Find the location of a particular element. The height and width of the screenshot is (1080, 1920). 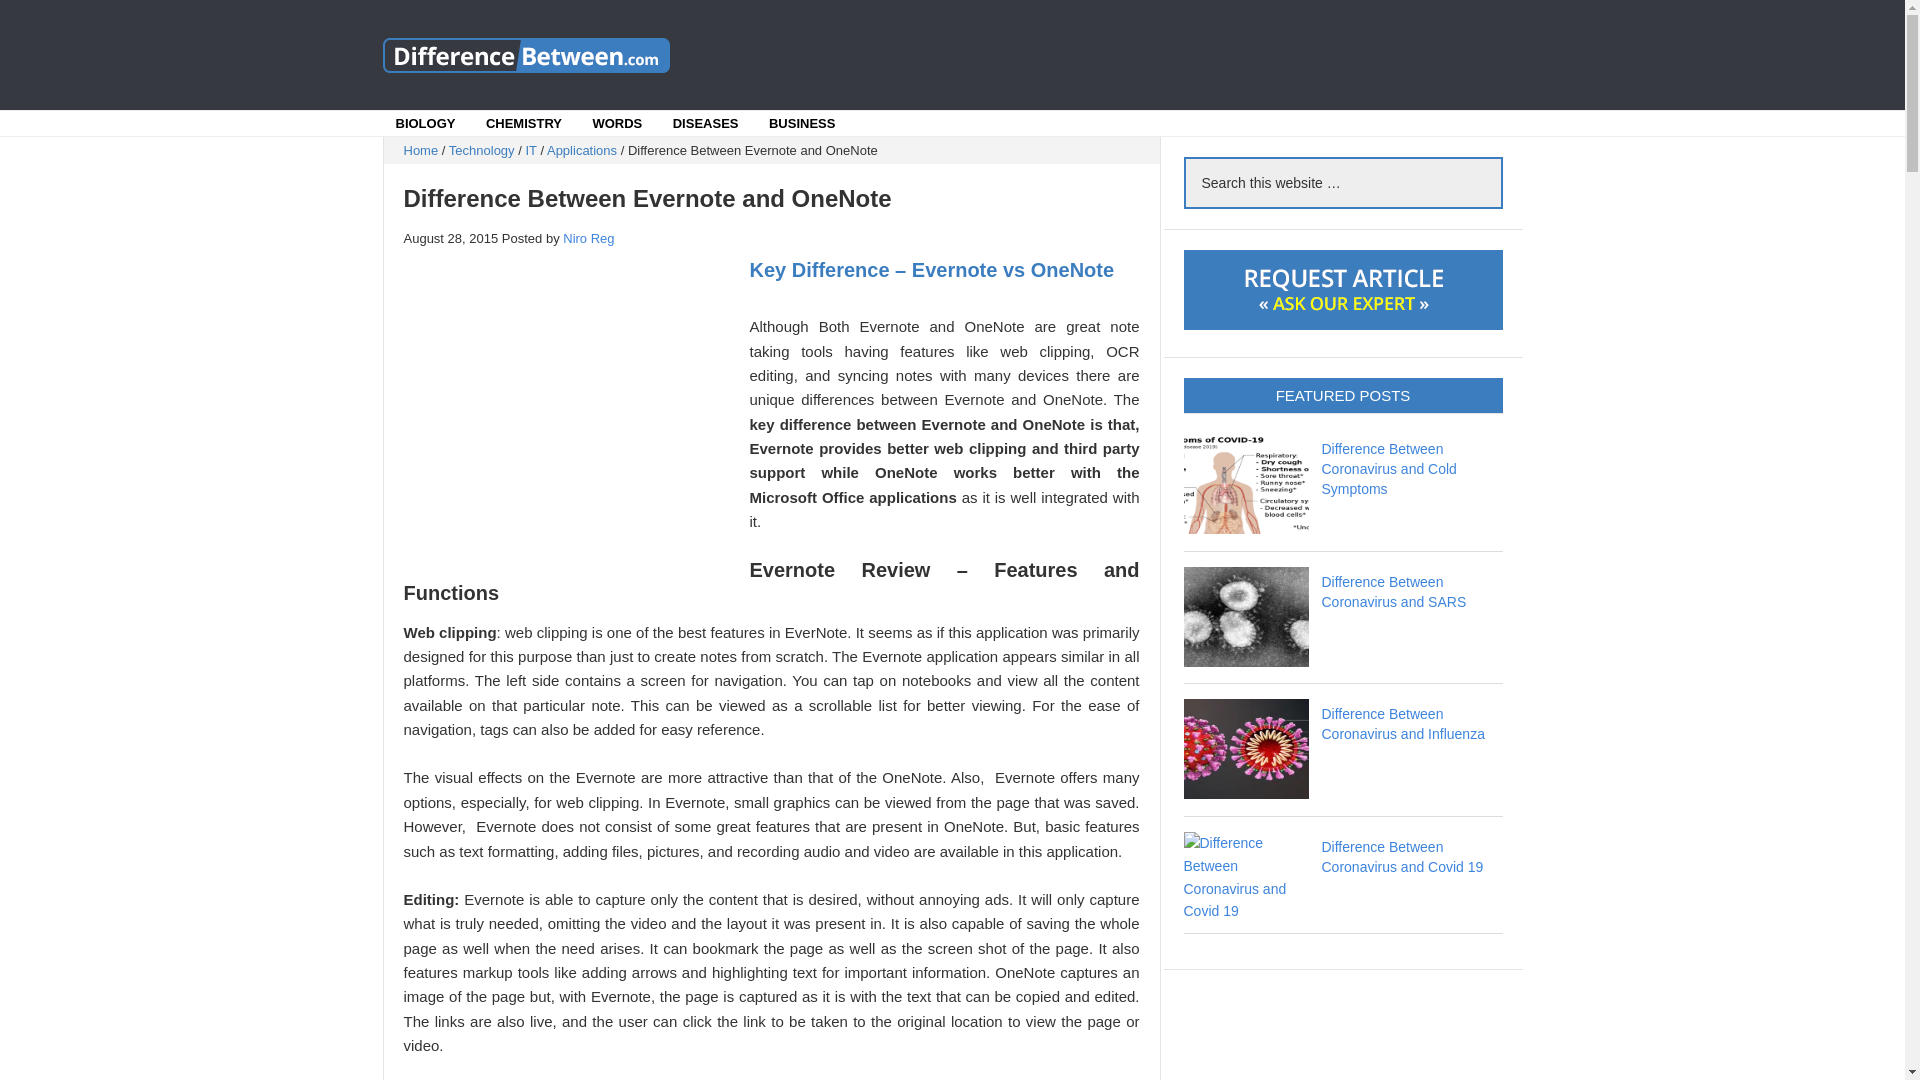

Home is located at coordinates (421, 150).